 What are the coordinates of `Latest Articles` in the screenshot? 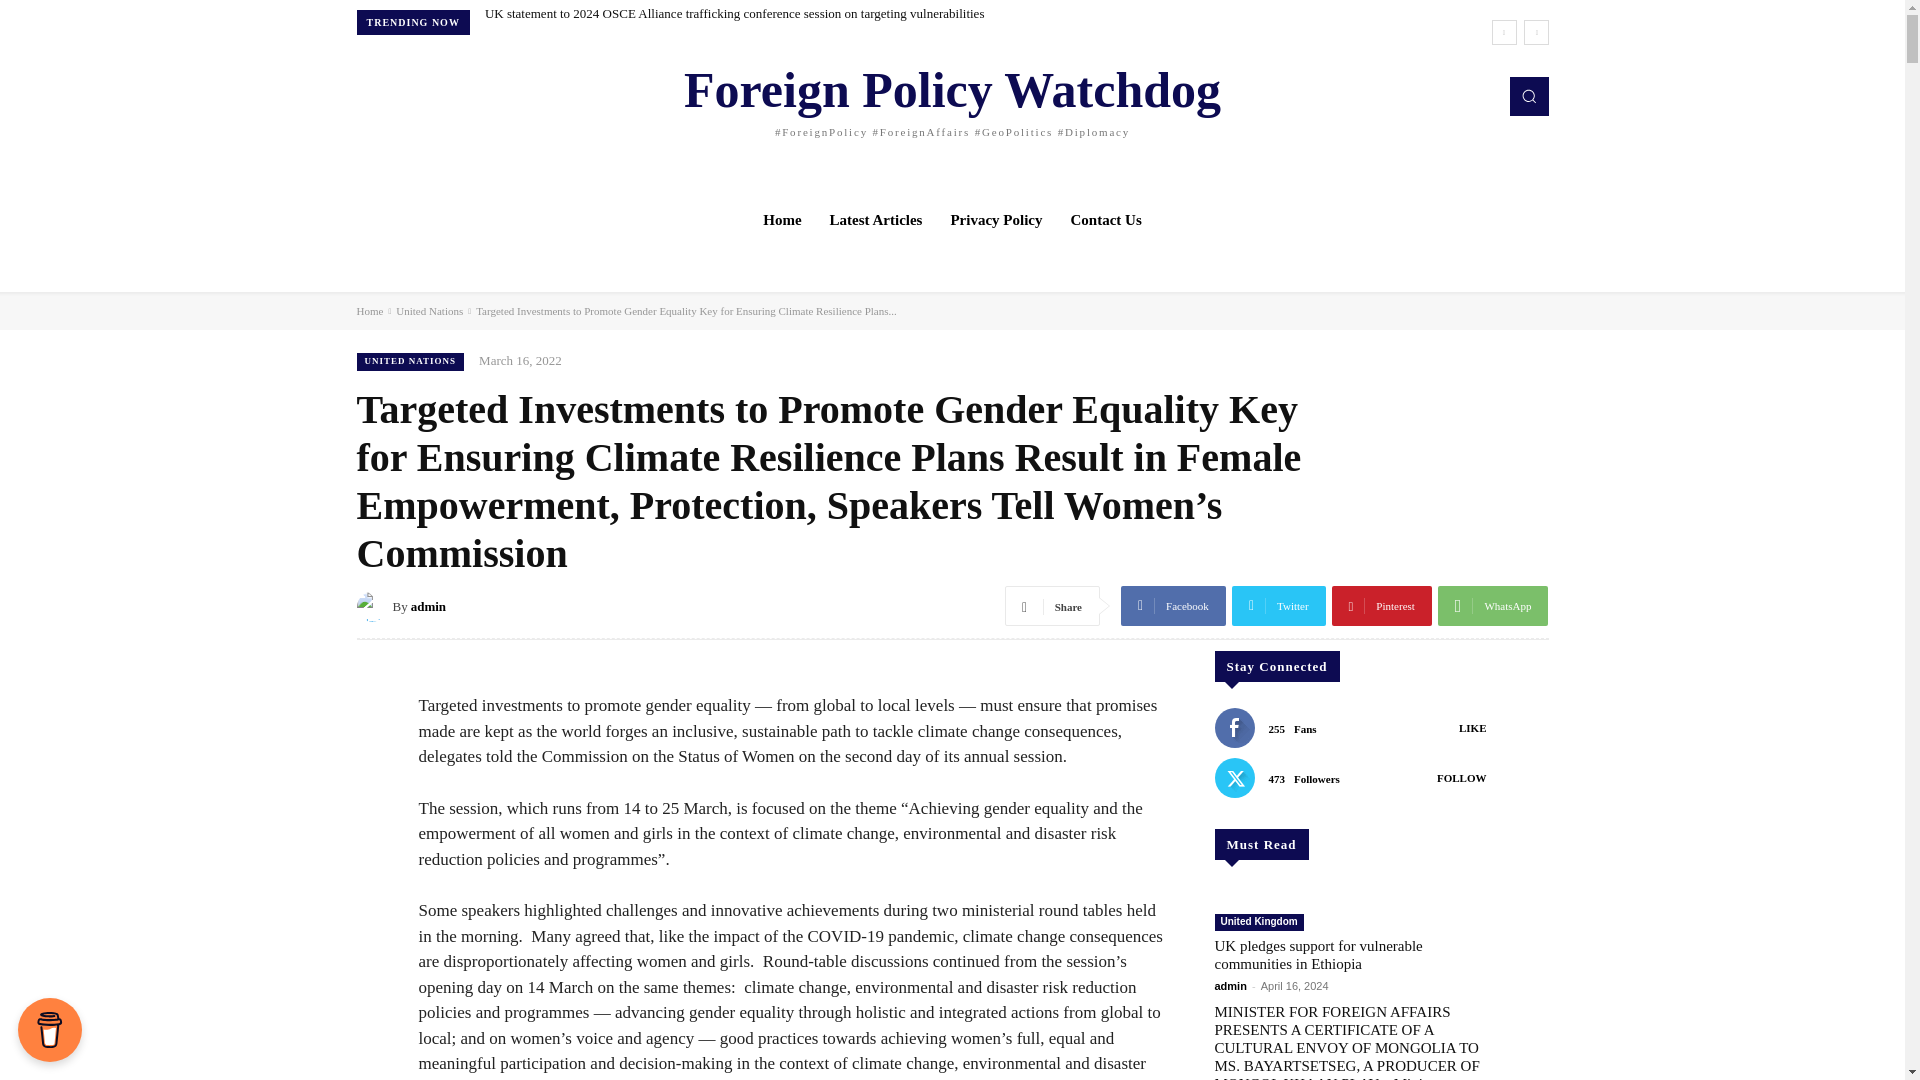 It's located at (876, 220).